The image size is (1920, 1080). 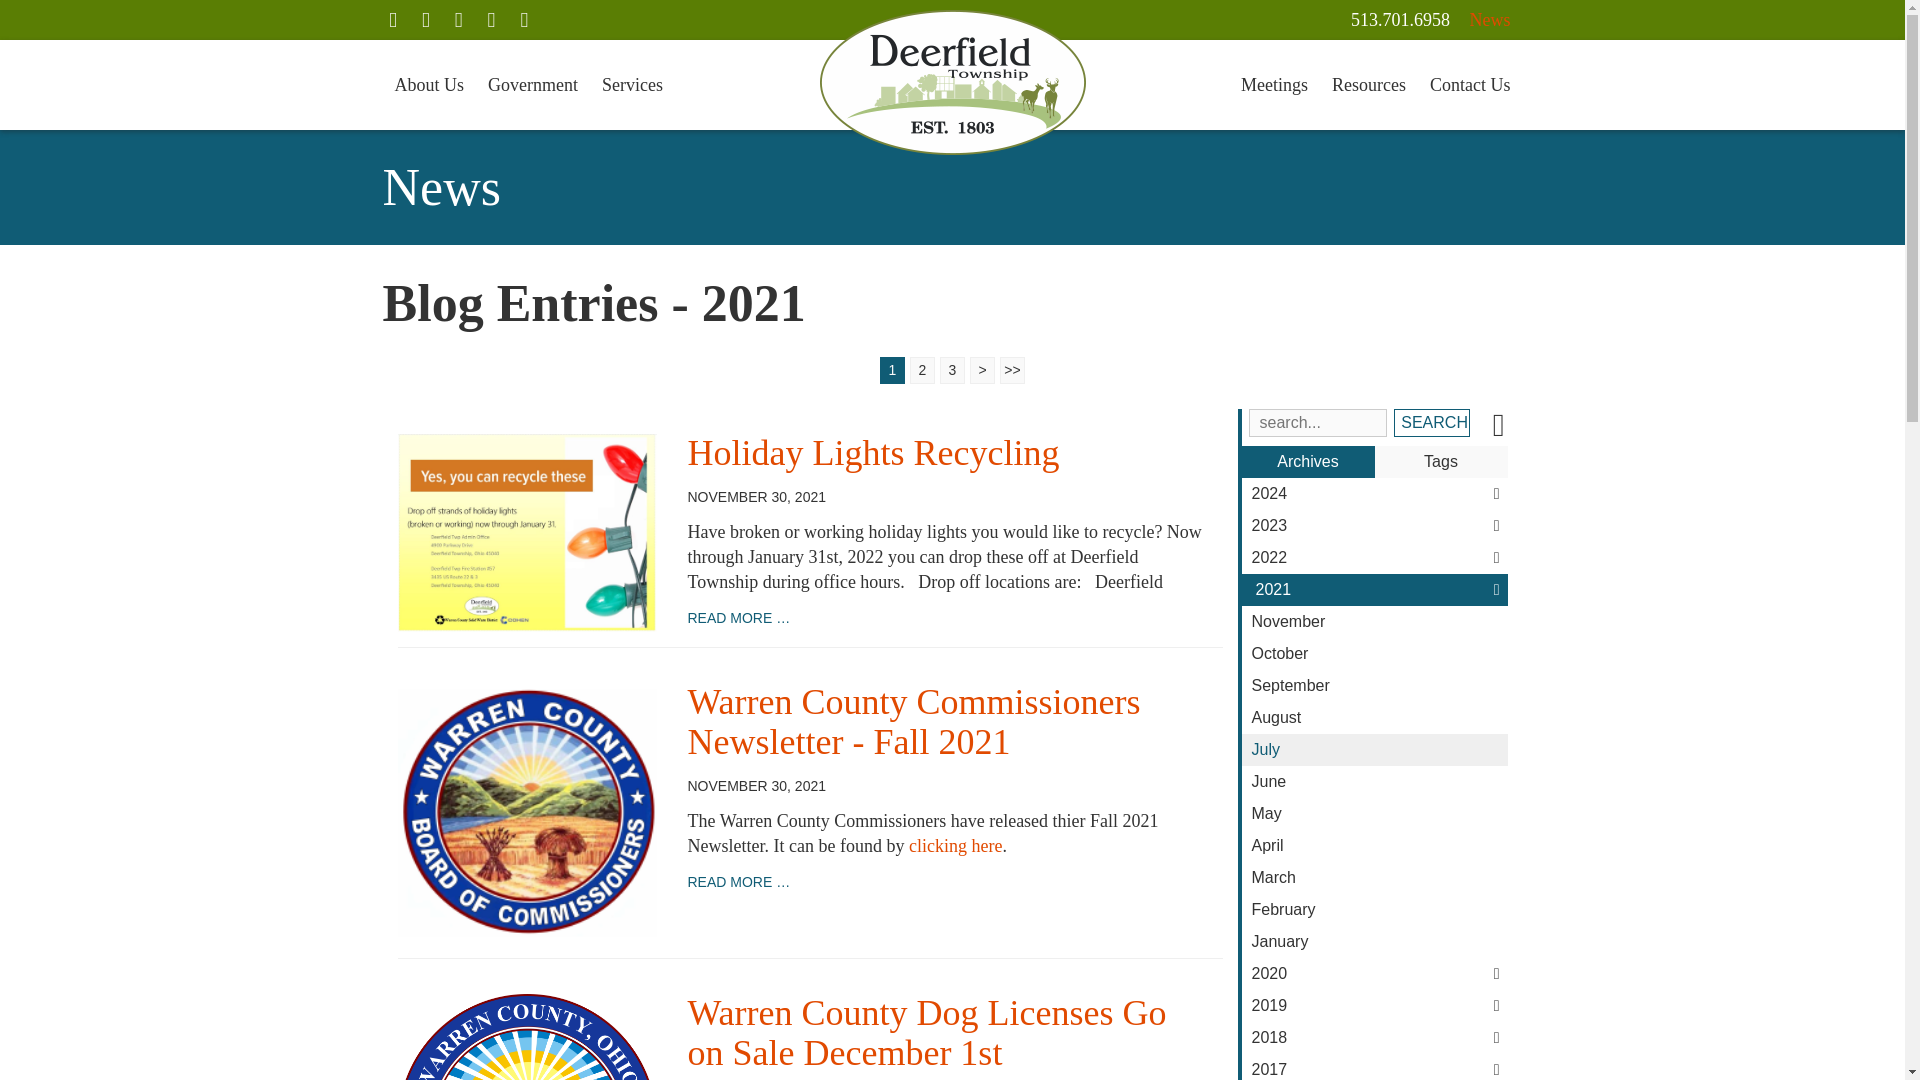 I want to click on visit our YouTube page, so click(x=524, y=20).